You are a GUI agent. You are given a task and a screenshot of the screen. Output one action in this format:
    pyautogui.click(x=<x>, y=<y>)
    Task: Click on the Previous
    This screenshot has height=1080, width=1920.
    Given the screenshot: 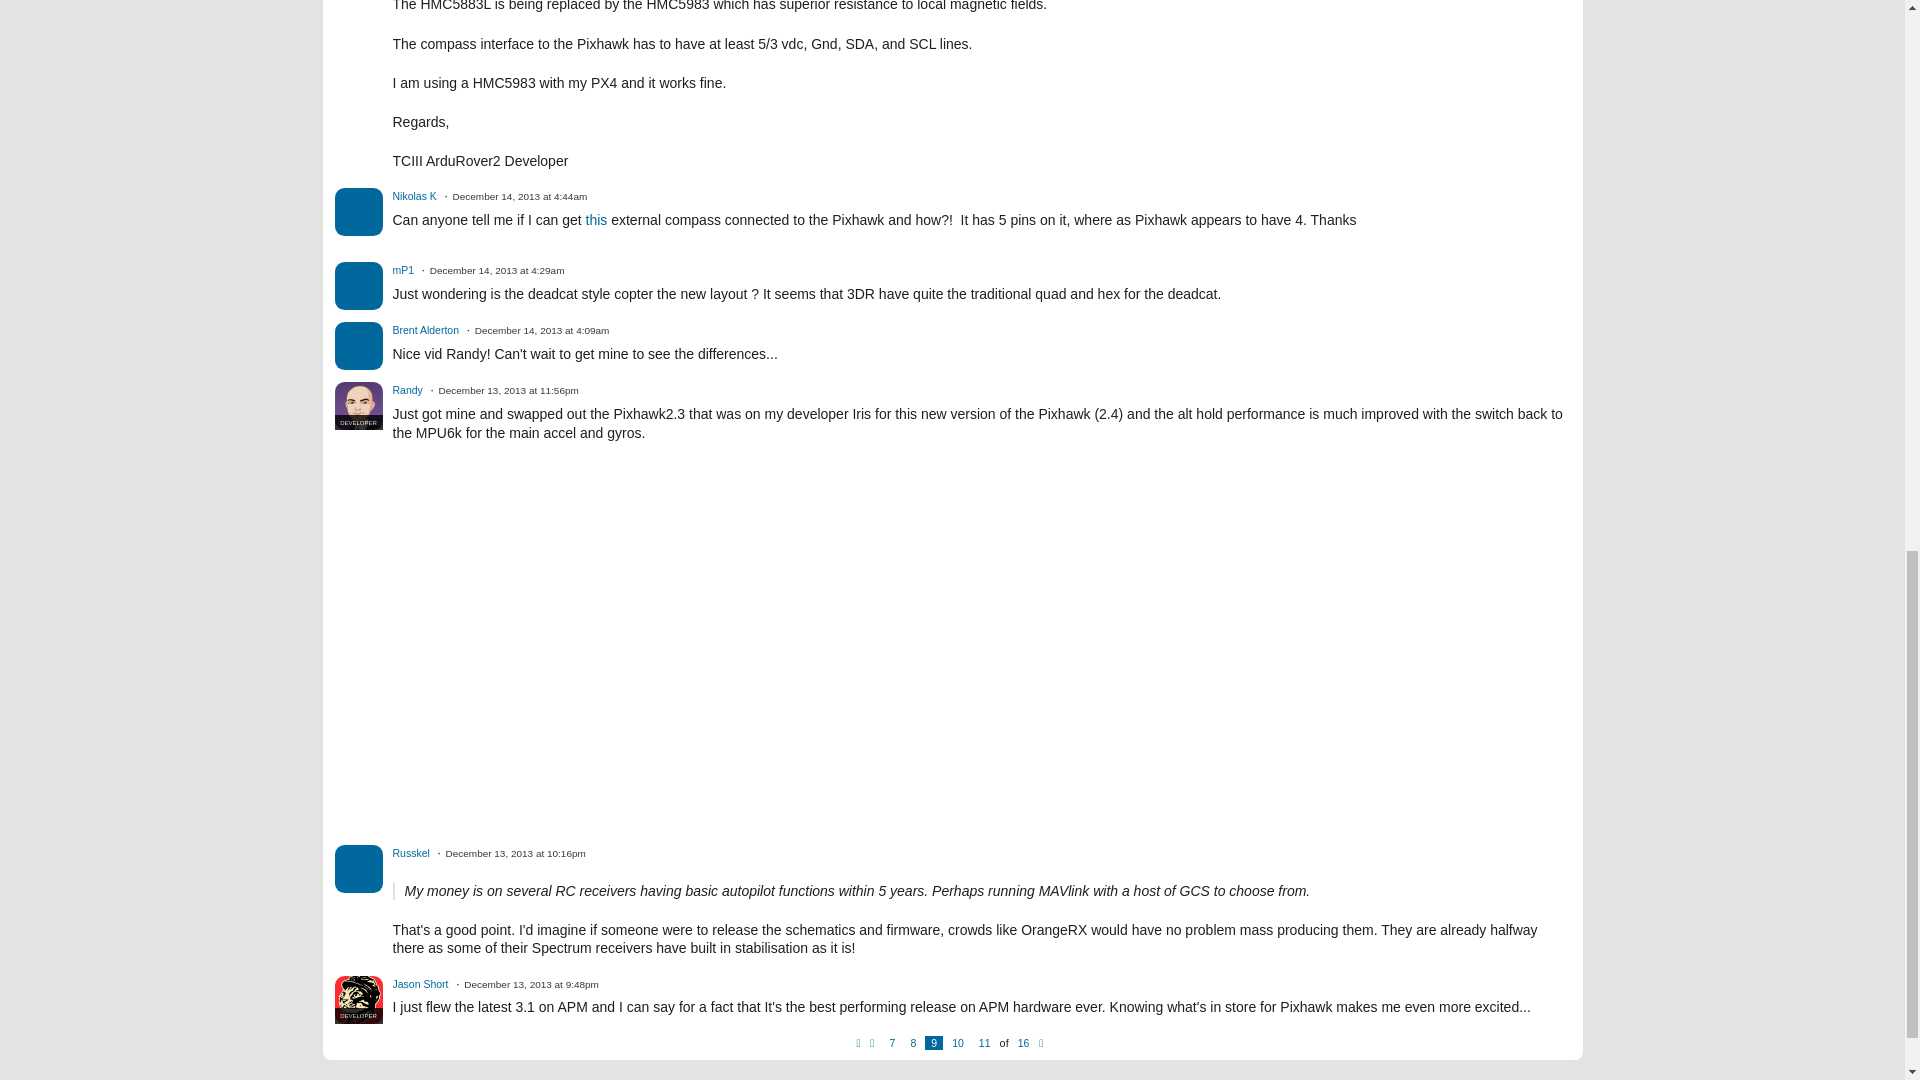 What is the action you would take?
    pyautogui.click(x=875, y=1042)
    